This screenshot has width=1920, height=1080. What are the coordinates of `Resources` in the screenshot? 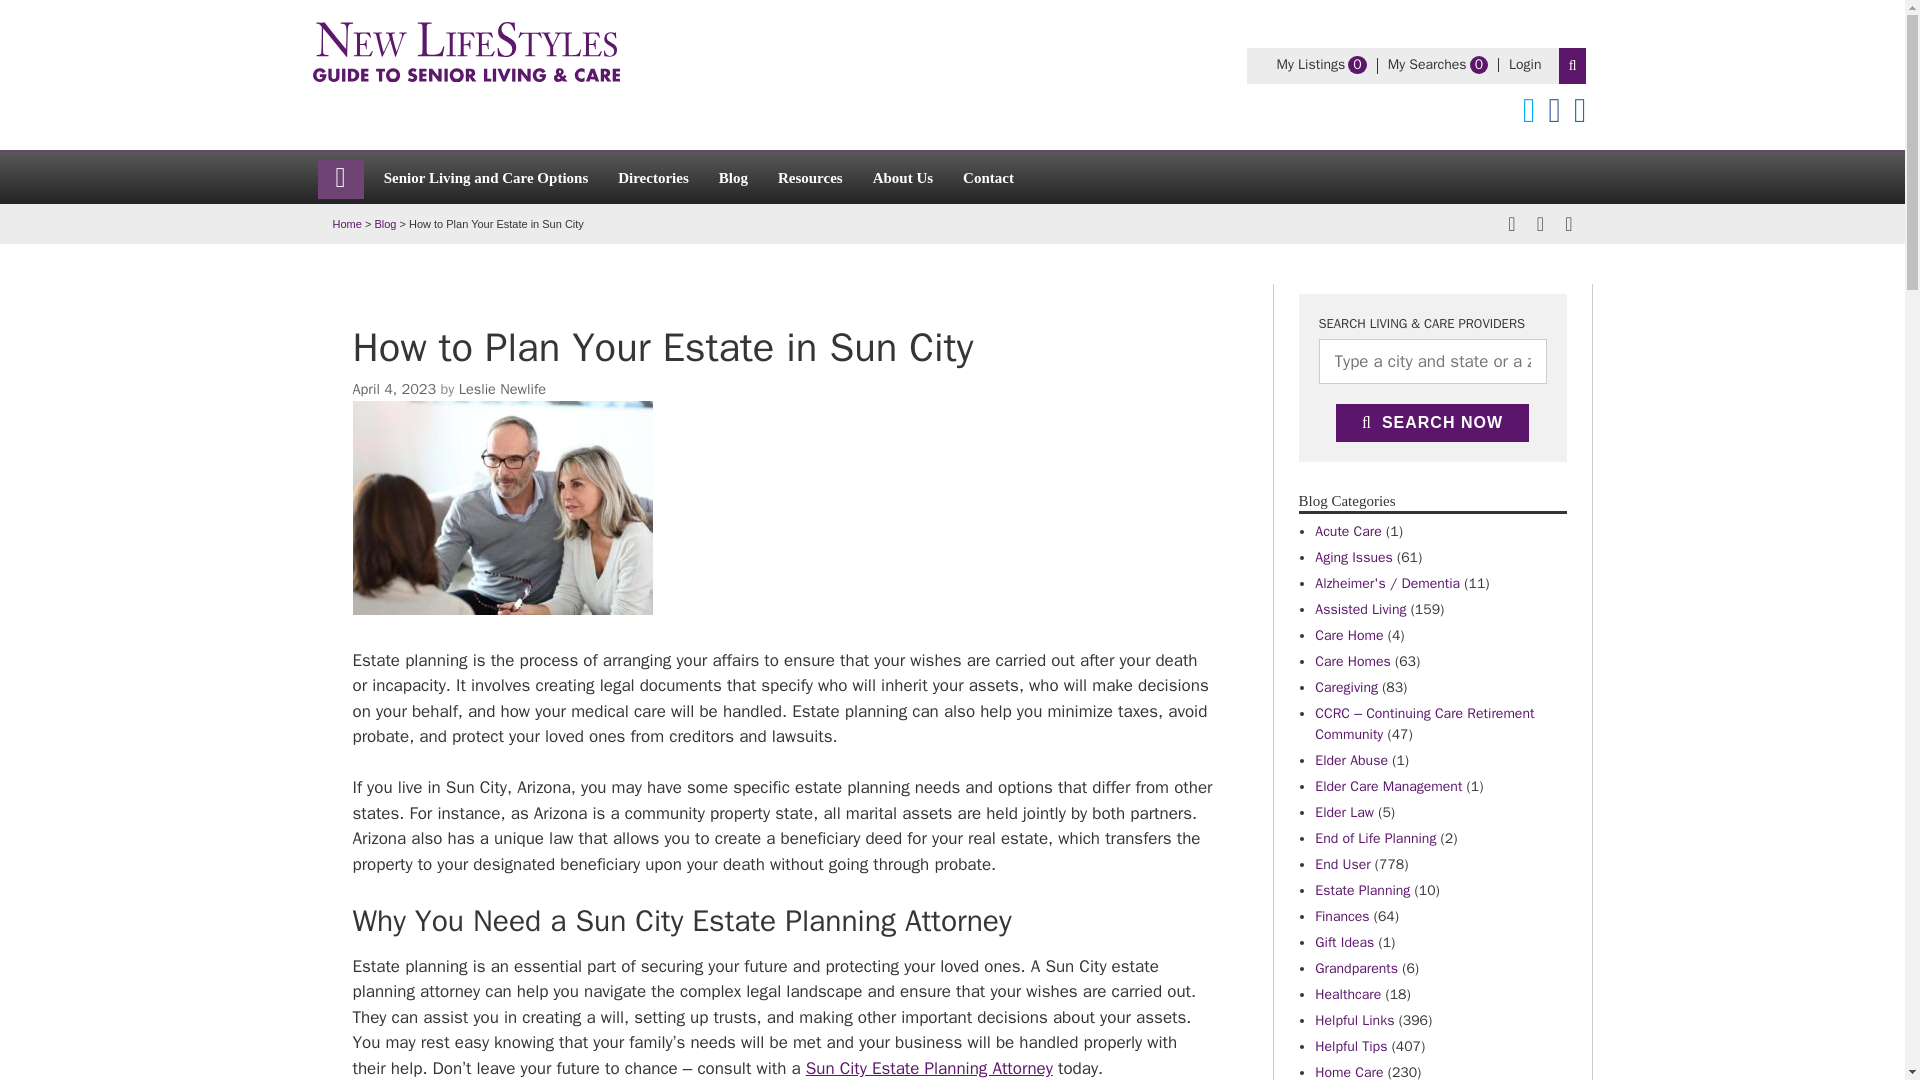 It's located at (486, 176).